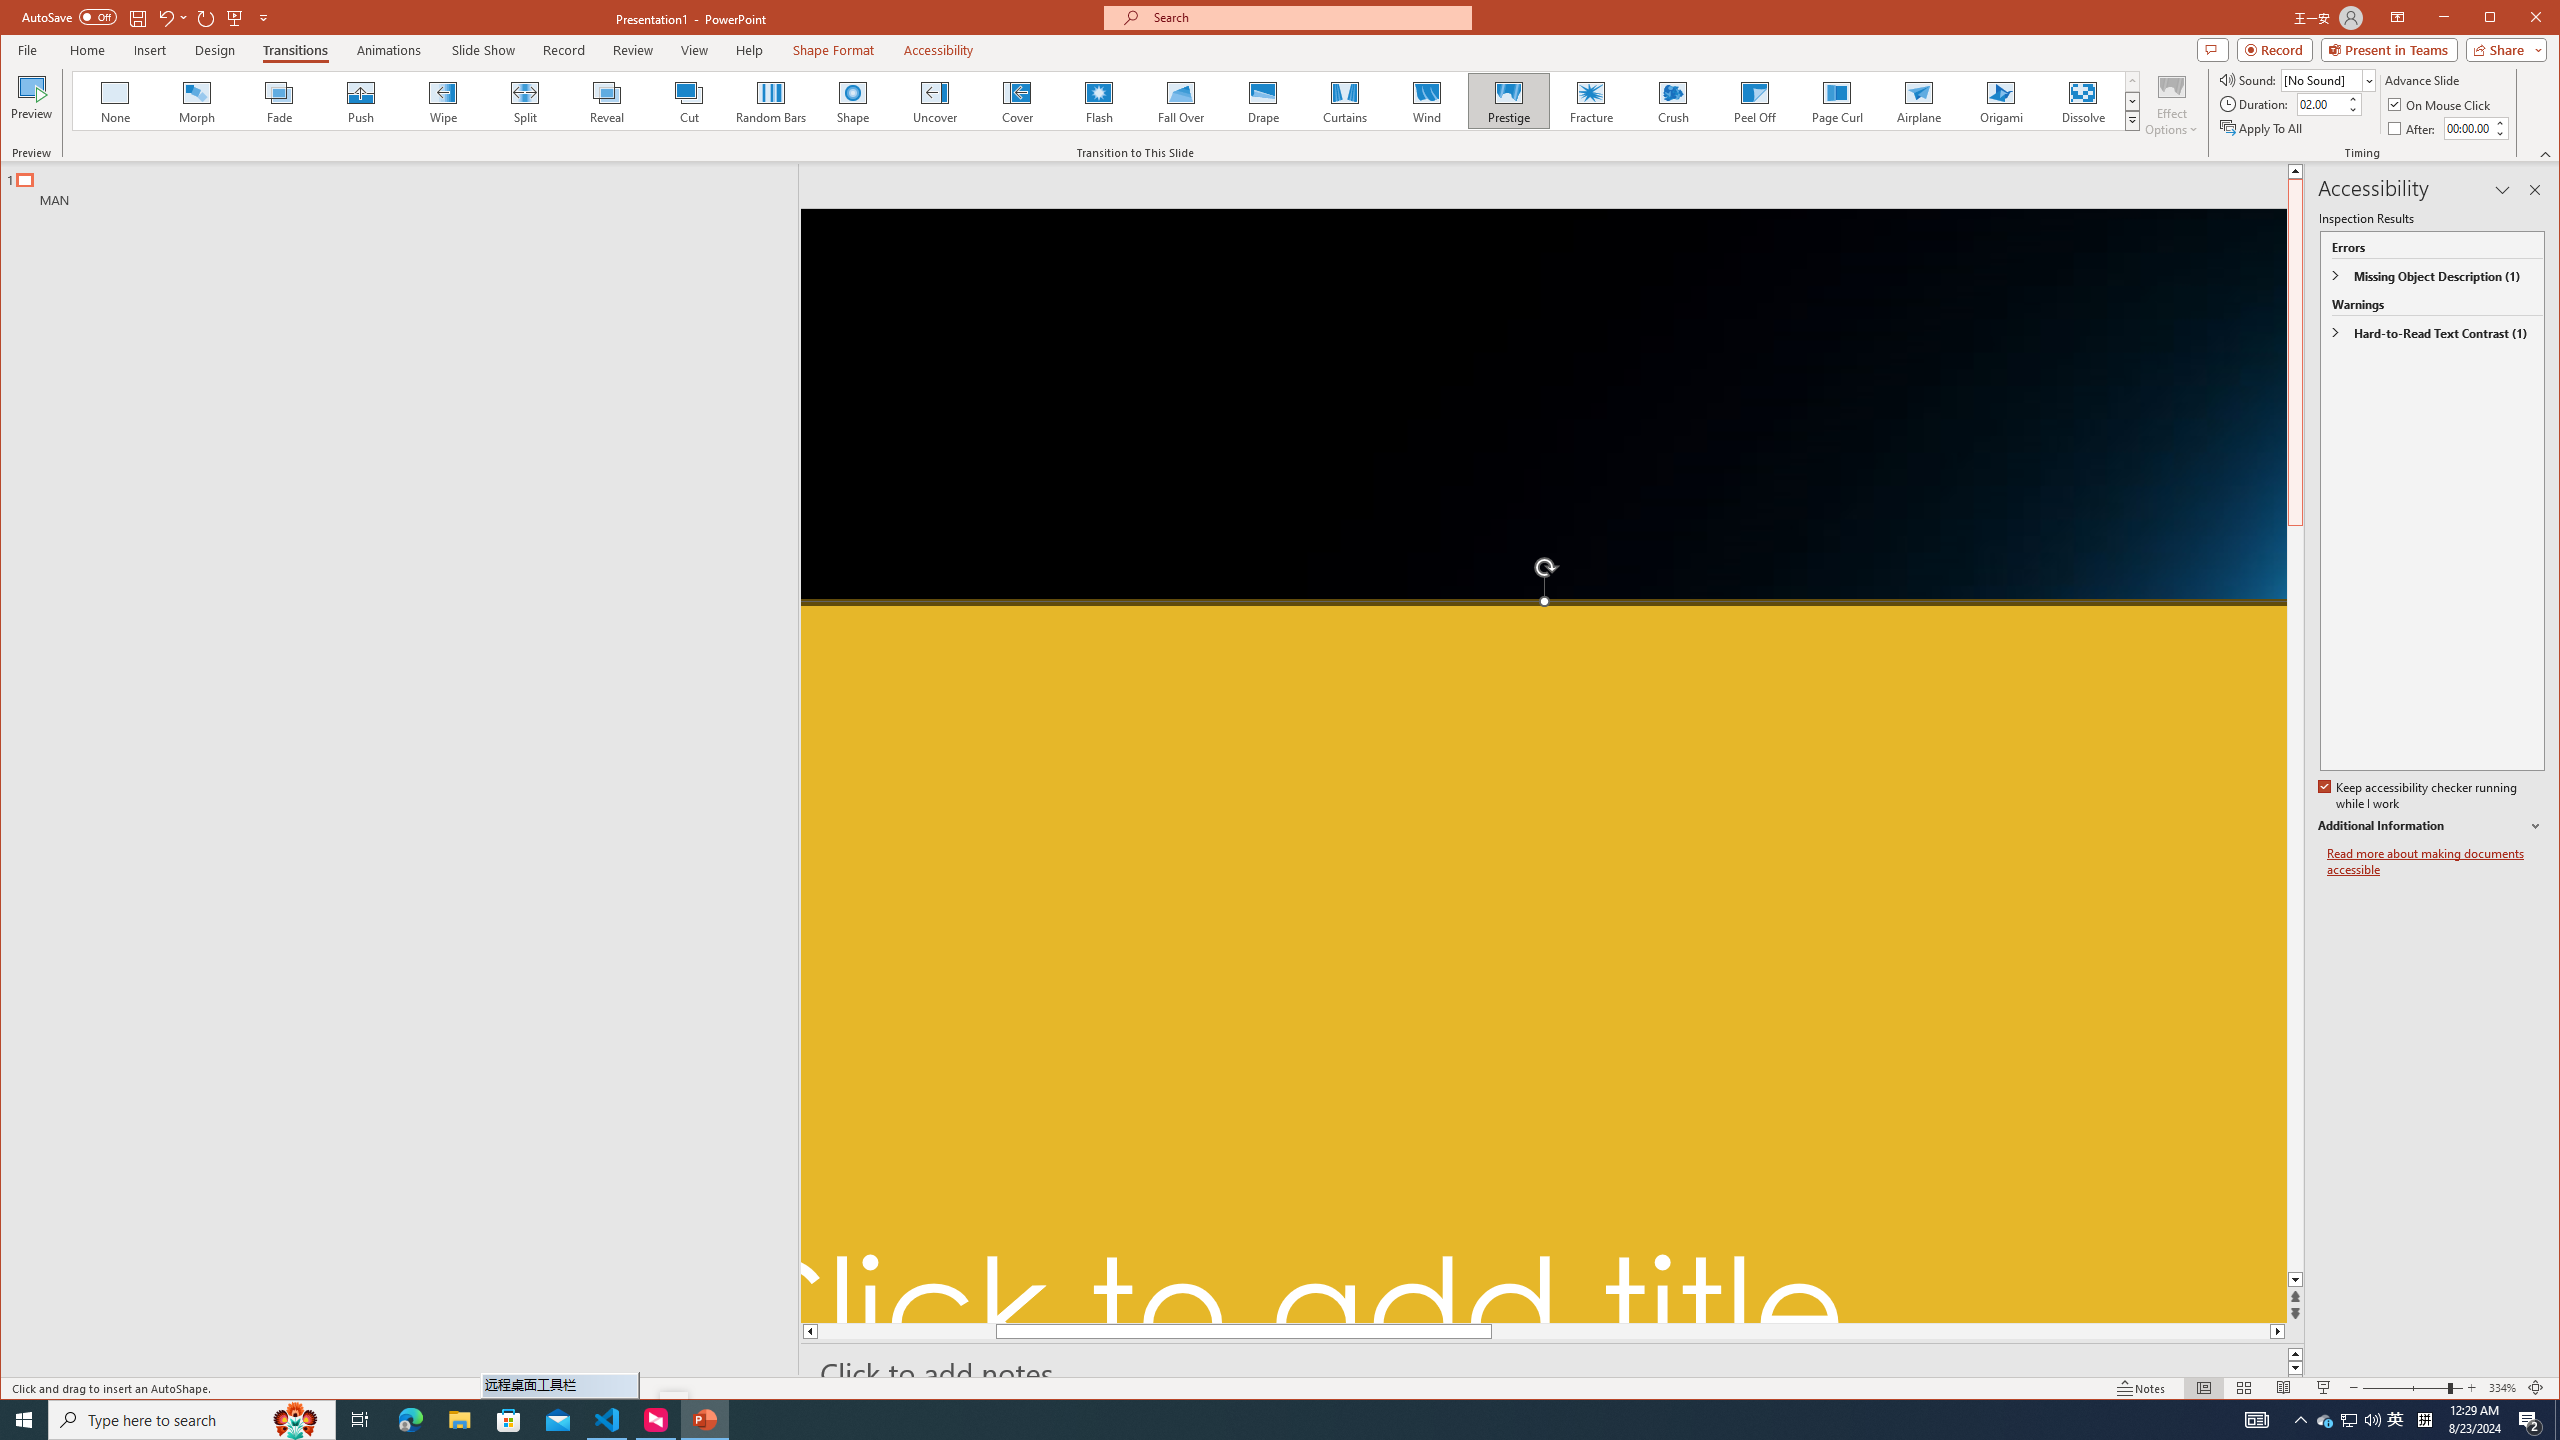 The height and width of the screenshot is (1440, 2560). I want to click on Zoom In, so click(2471, 1388).